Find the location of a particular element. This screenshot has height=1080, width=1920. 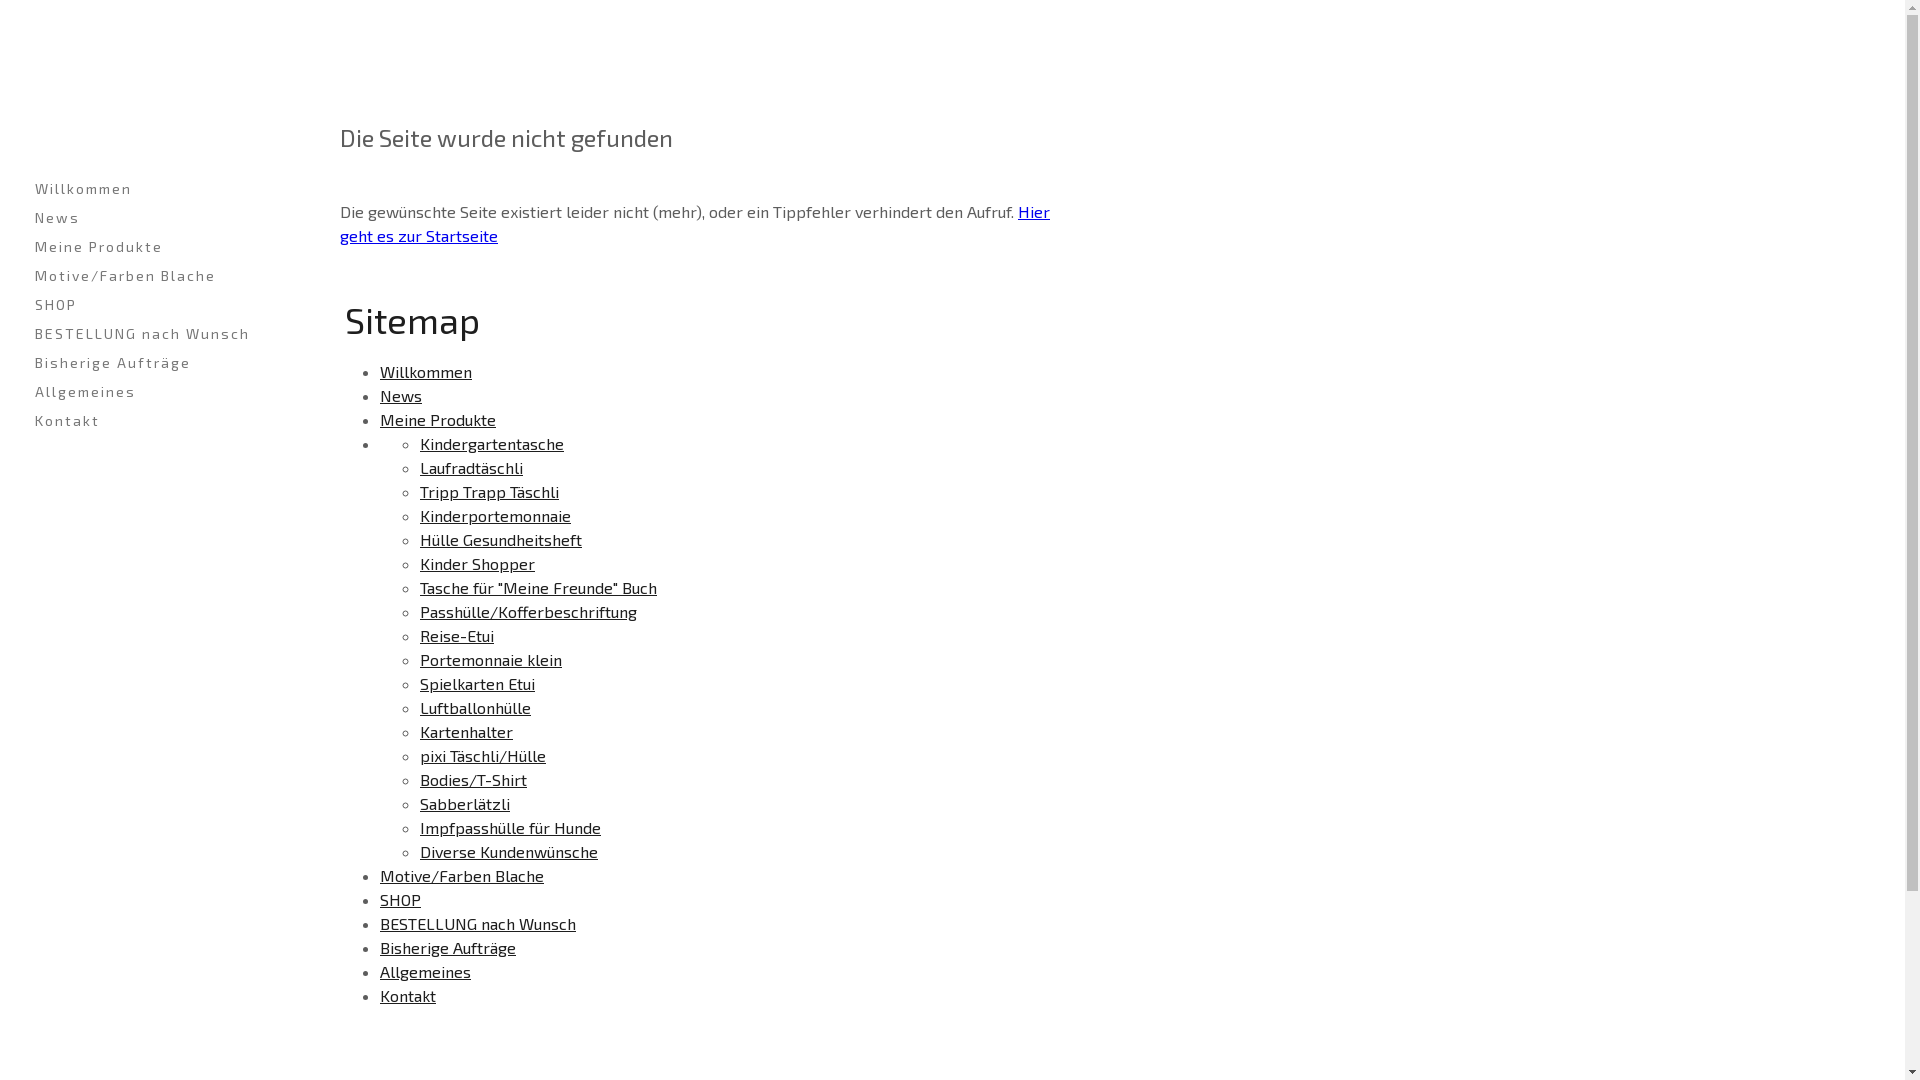

Kontakt is located at coordinates (408, 996).